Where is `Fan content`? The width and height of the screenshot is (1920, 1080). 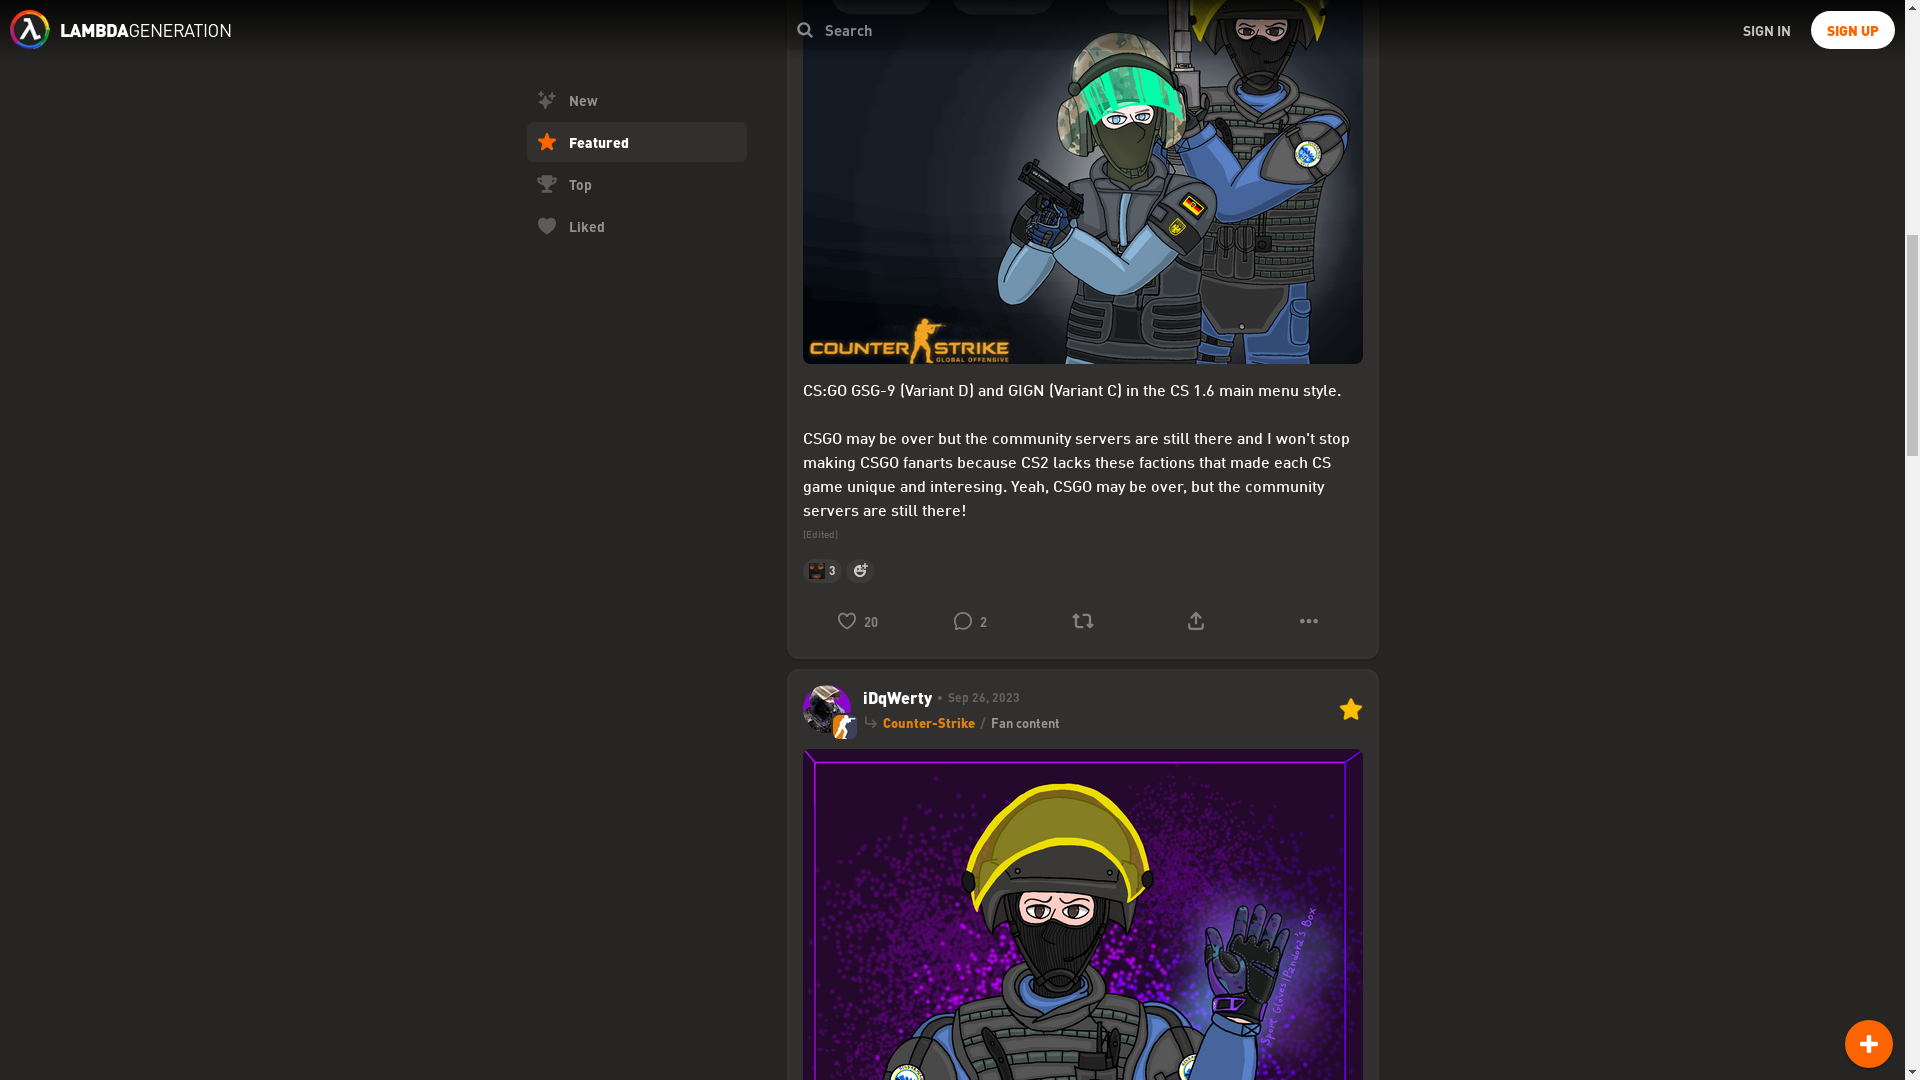 Fan content is located at coordinates (1024, 722).